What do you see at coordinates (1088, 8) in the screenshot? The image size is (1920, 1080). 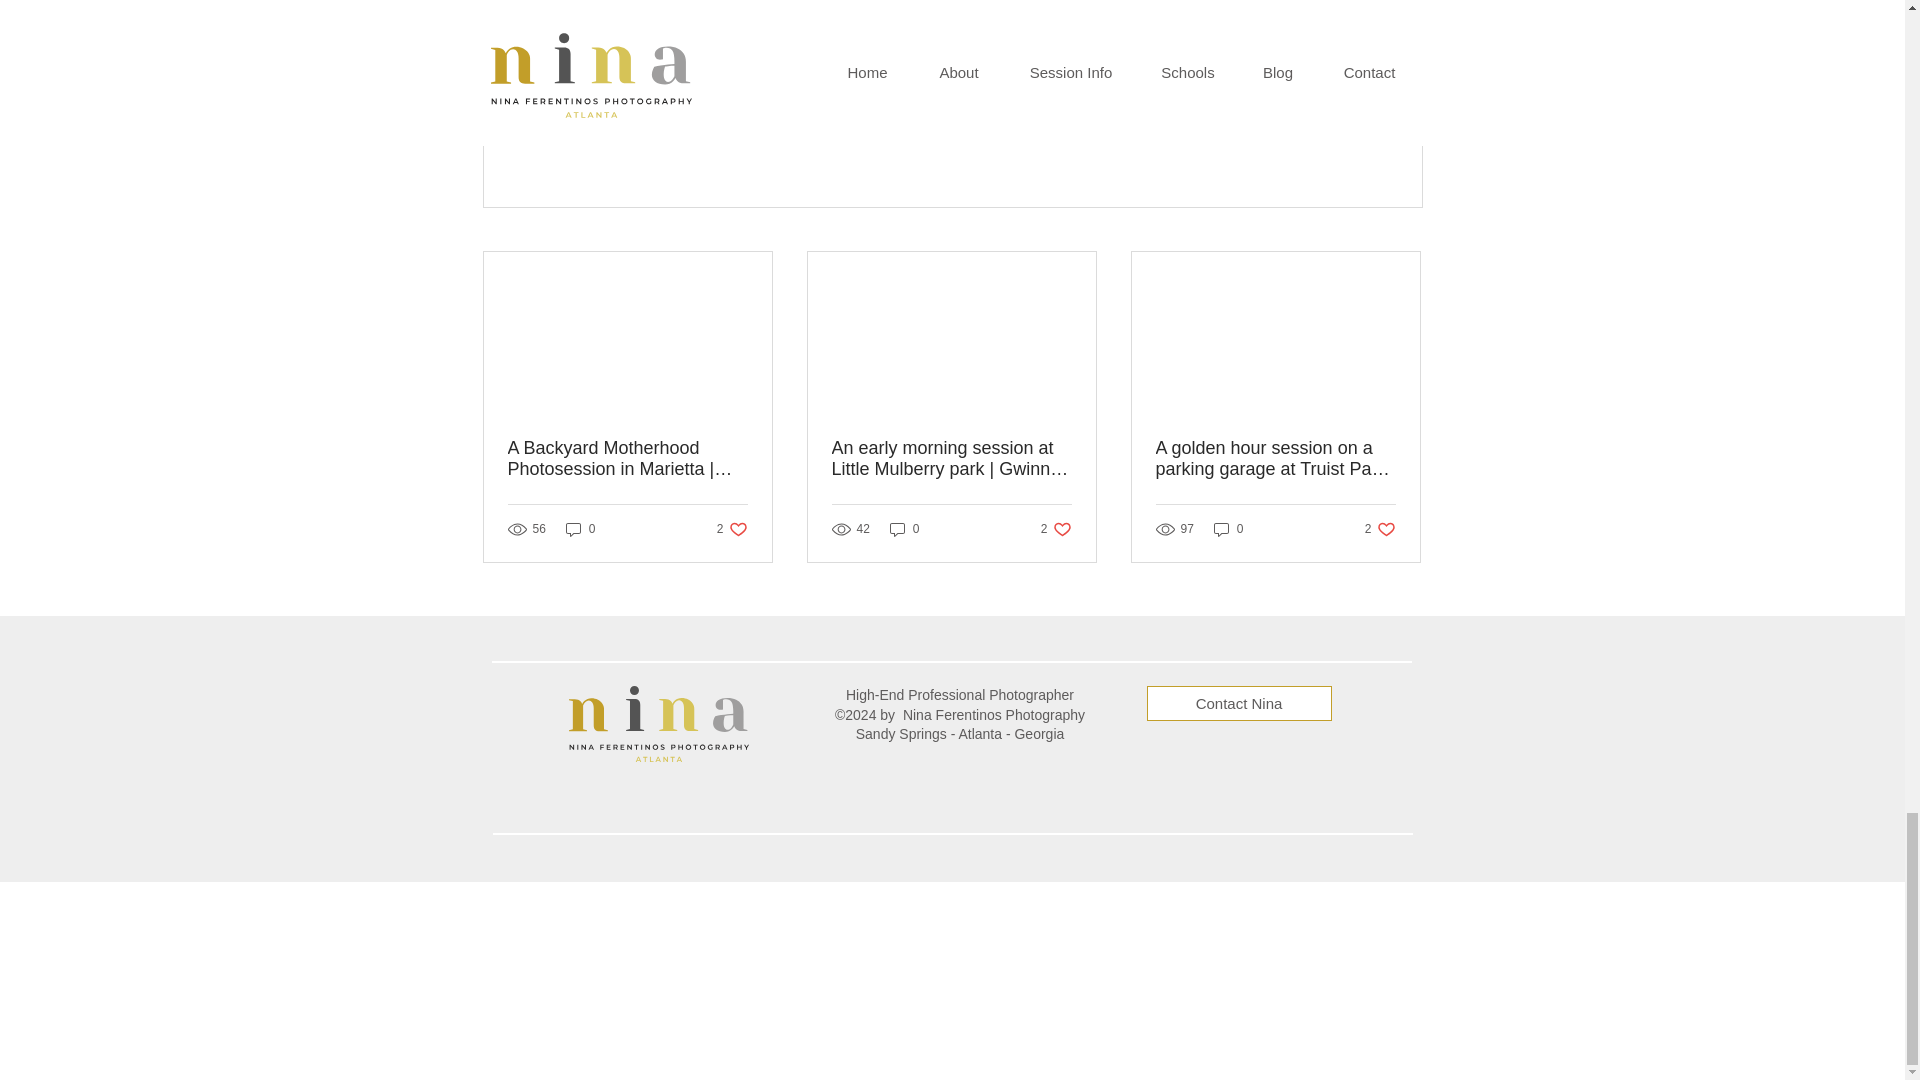 I see `professional photos` at bounding box center [1088, 8].